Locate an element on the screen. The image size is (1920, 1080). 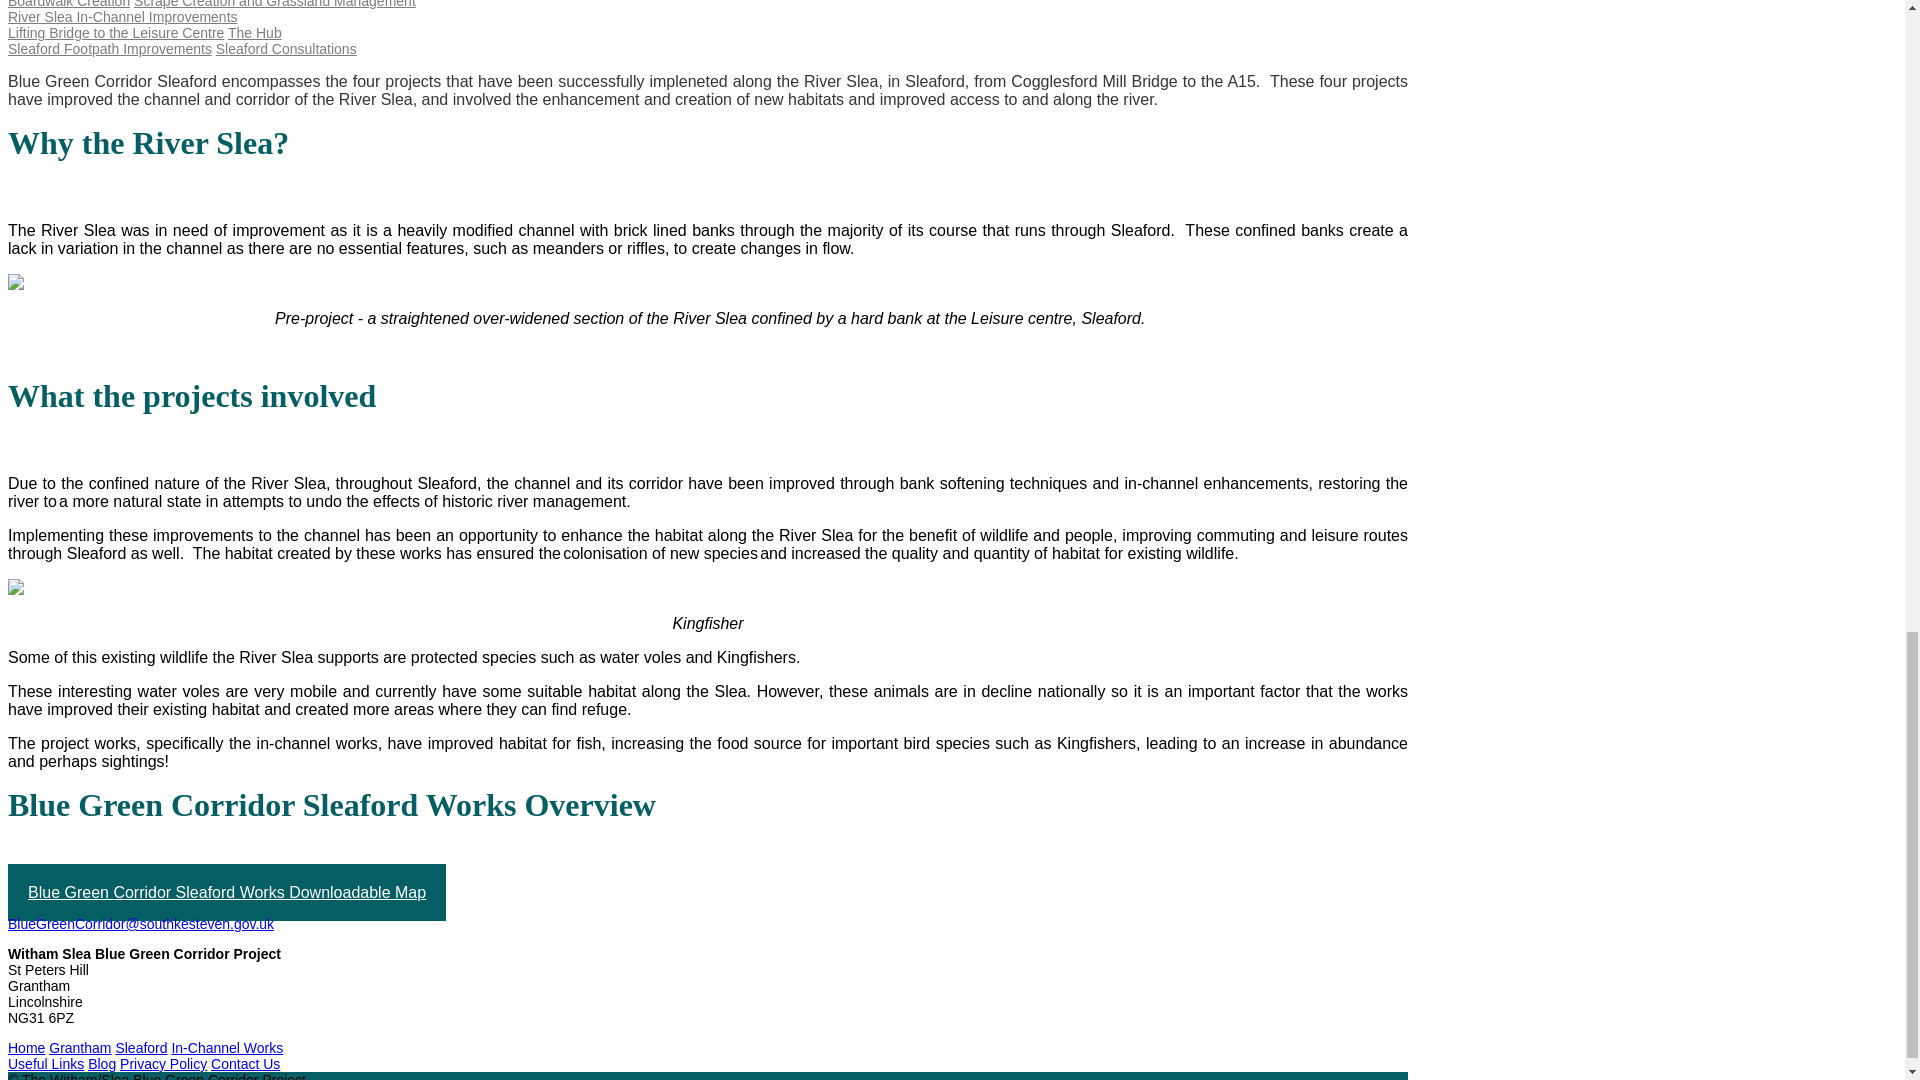
Privacy Policy is located at coordinates (163, 1064).